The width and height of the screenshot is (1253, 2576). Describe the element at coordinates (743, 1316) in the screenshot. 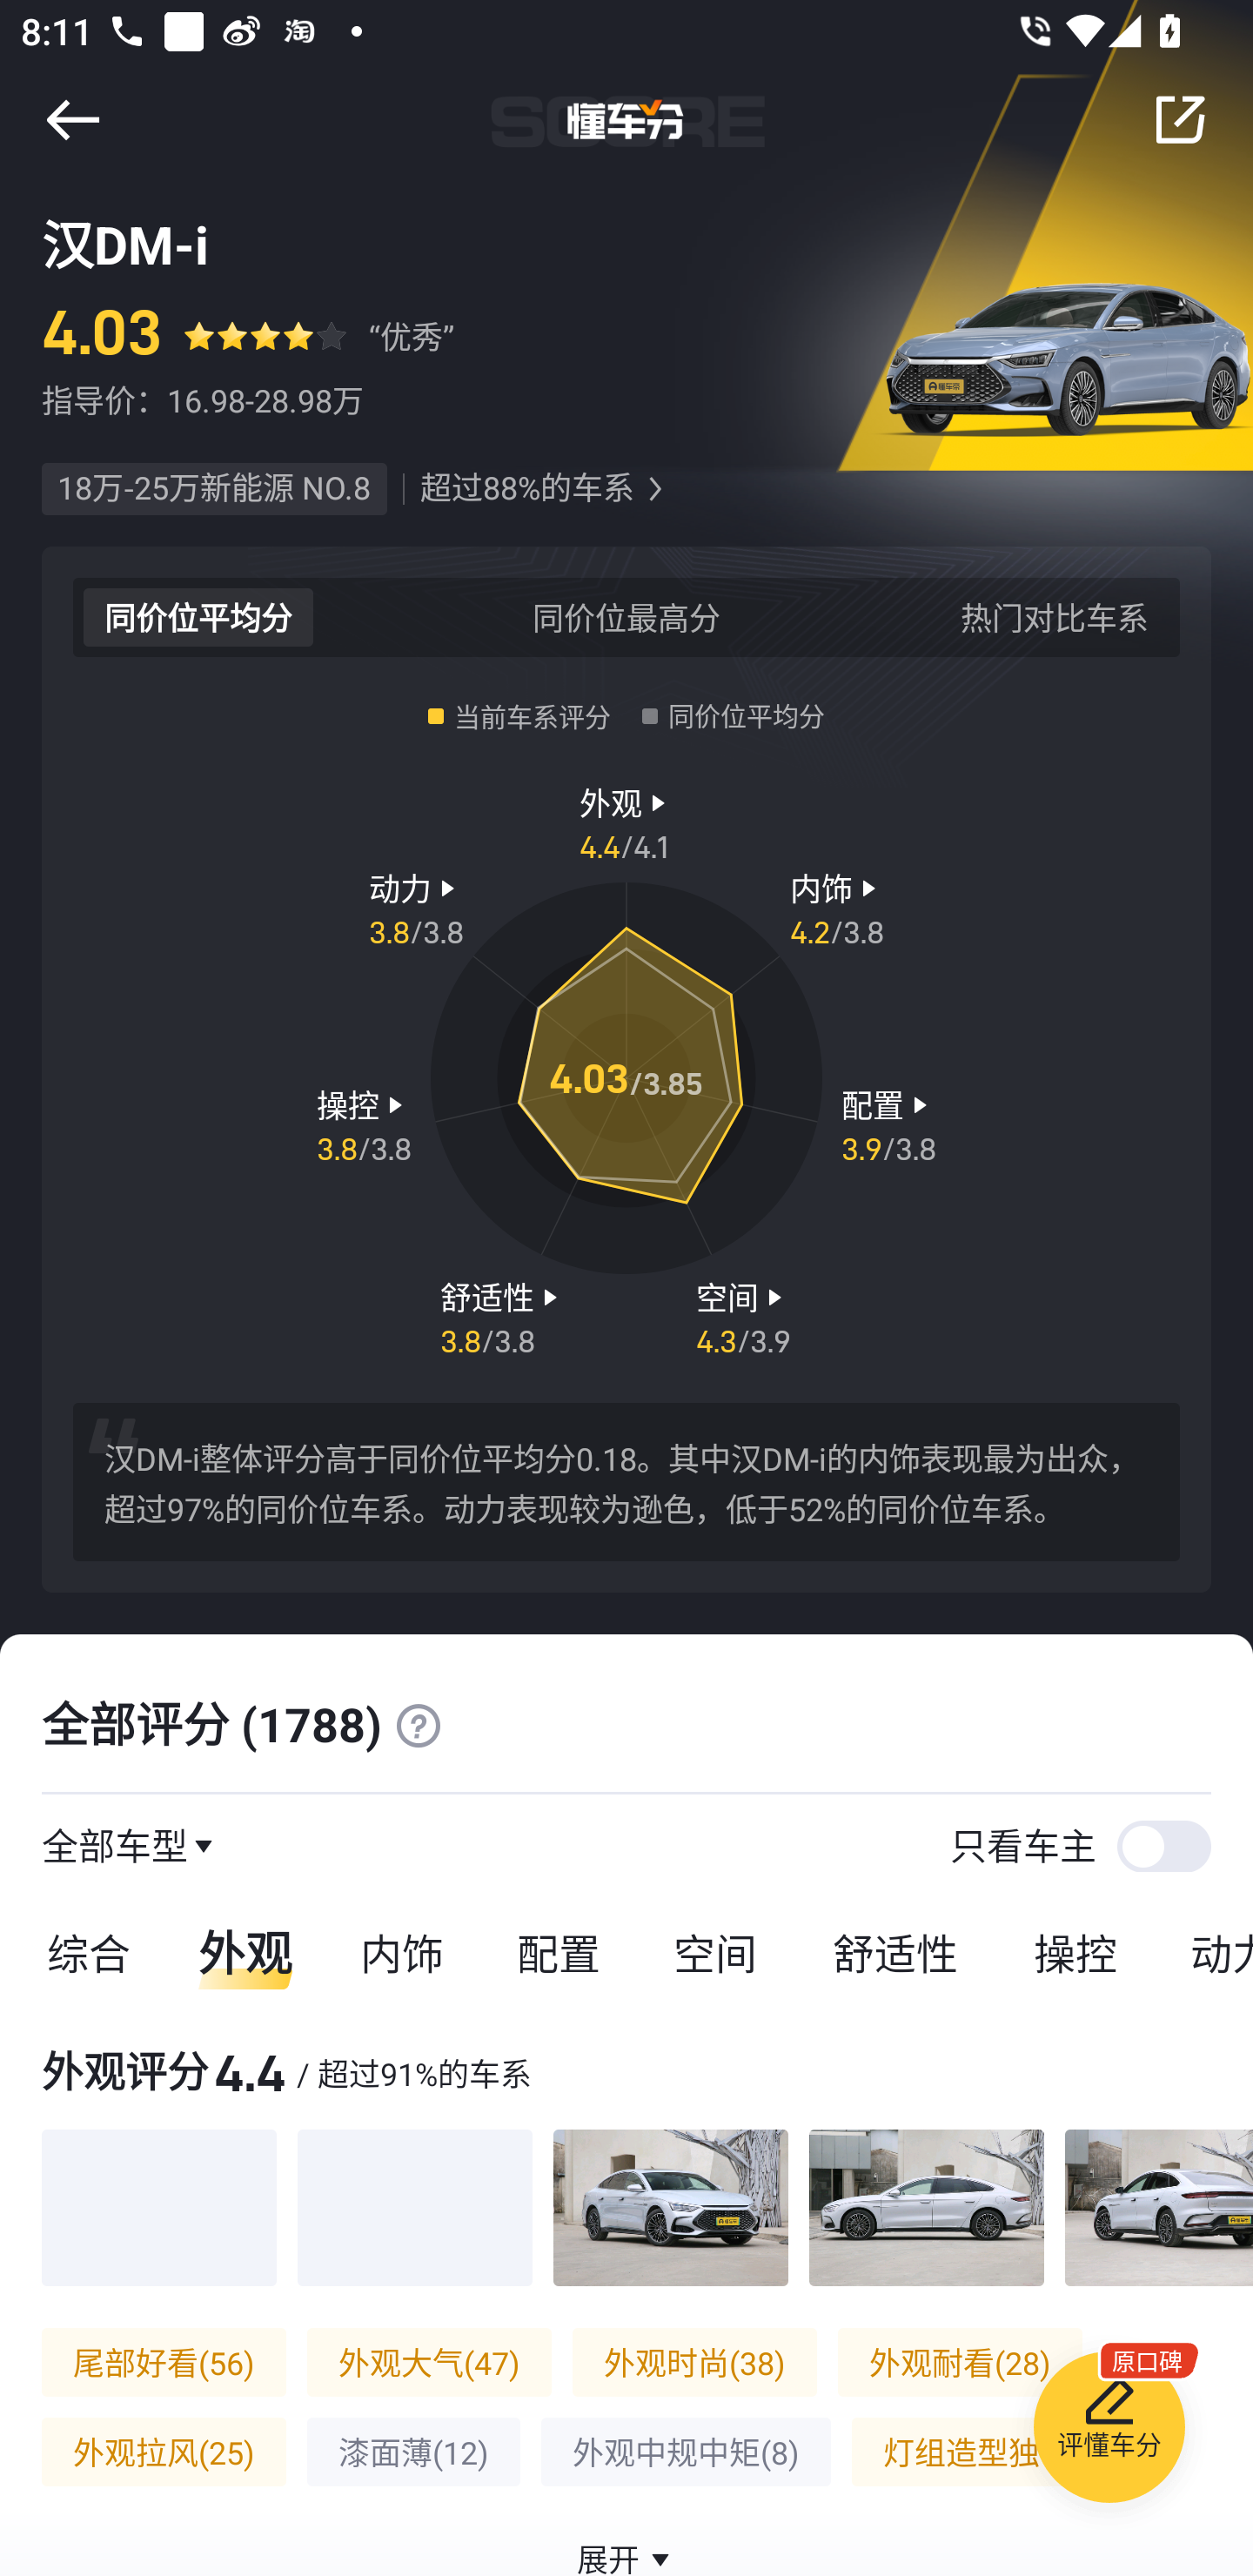

I see `空间  4.3 / 3.9` at that location.